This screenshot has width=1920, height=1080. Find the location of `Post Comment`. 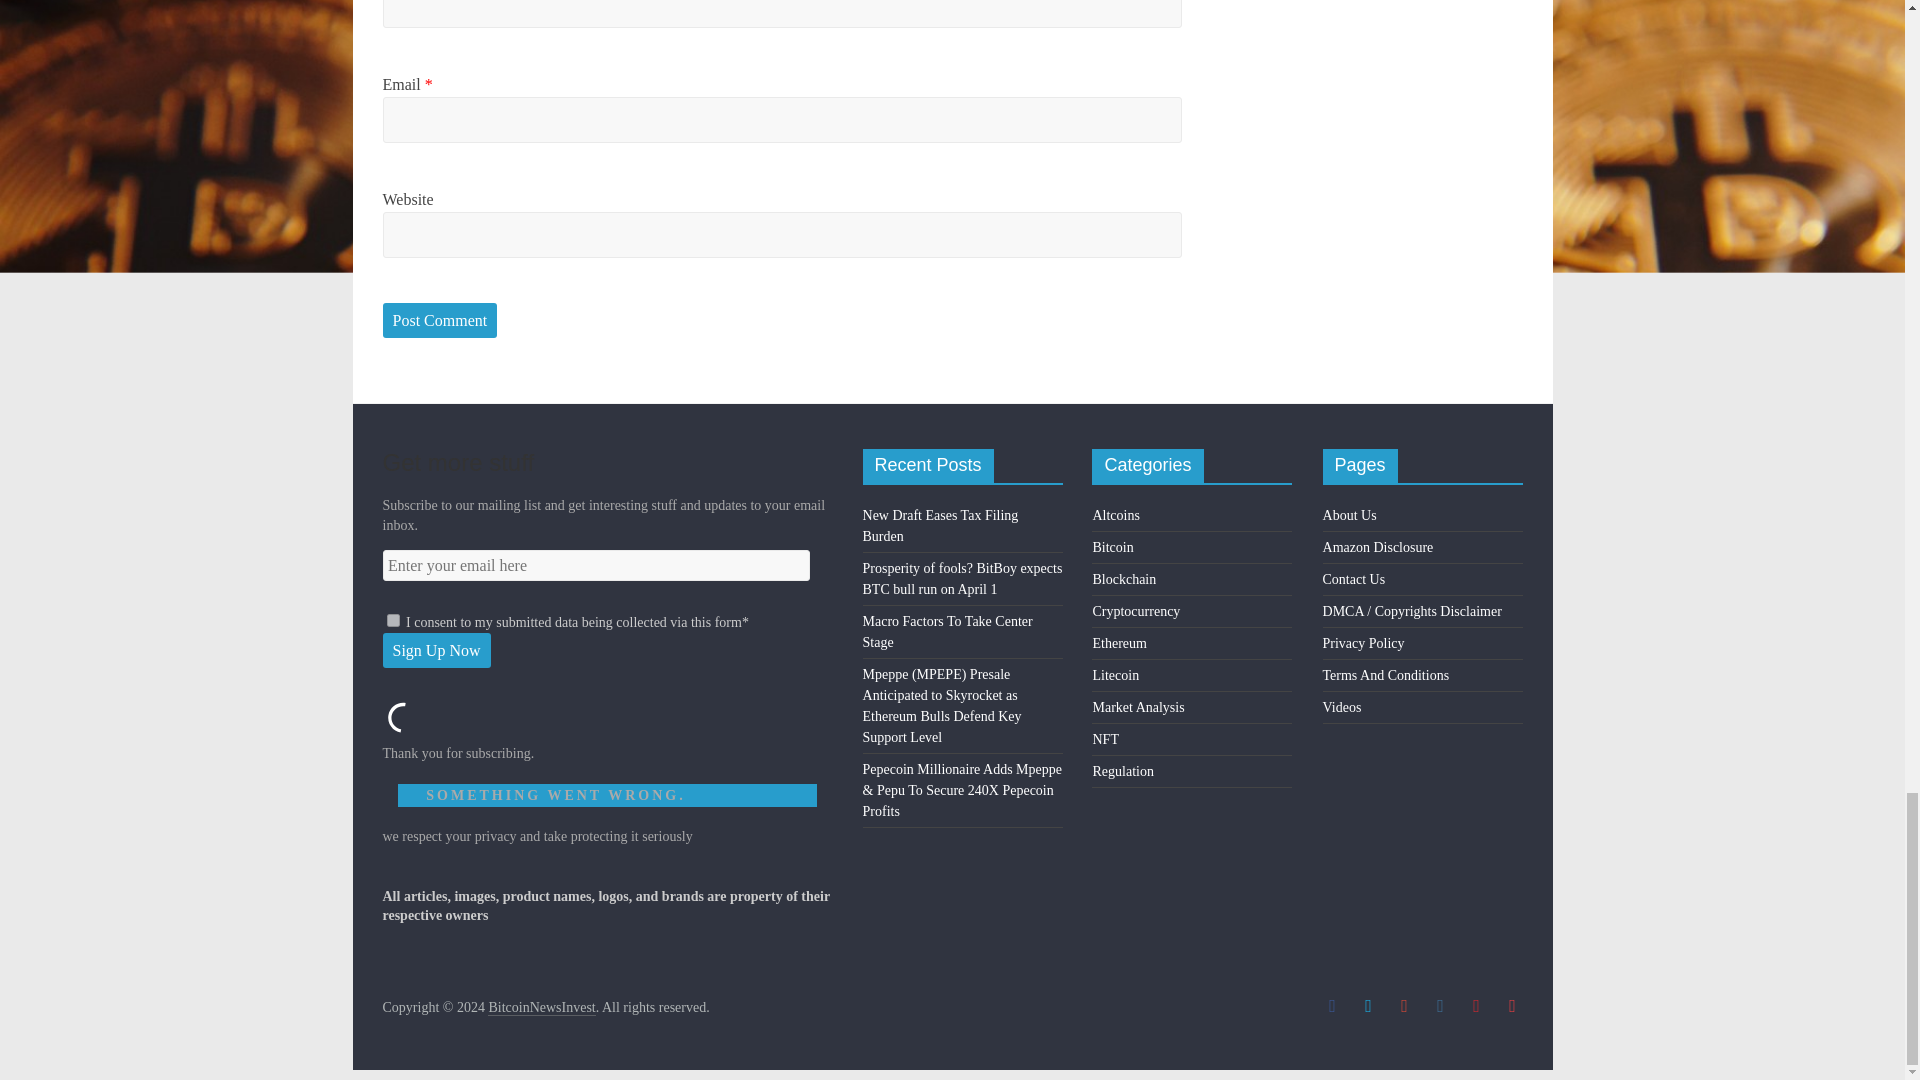

Post Comment is located at coordinates (440, 321).